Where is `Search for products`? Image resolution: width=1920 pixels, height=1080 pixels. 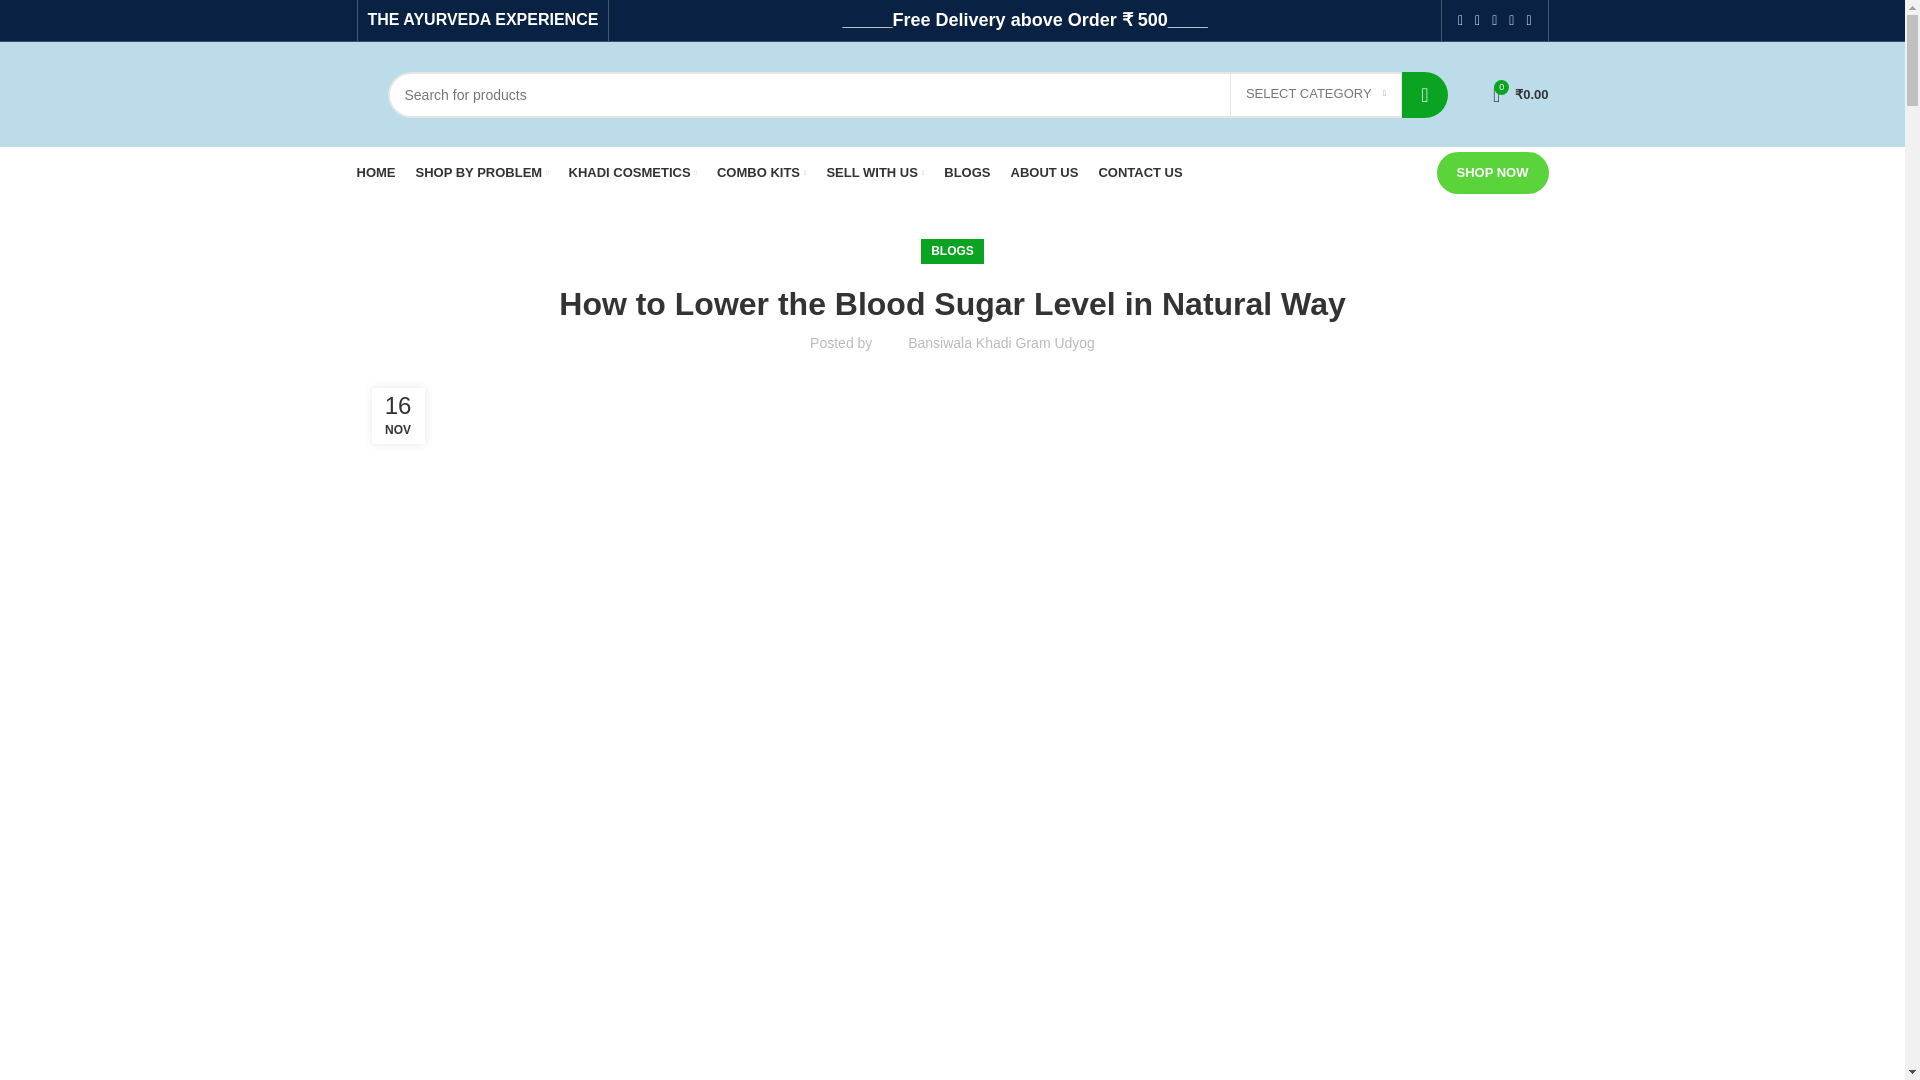
Search for products is located at coordinates (917, 94).